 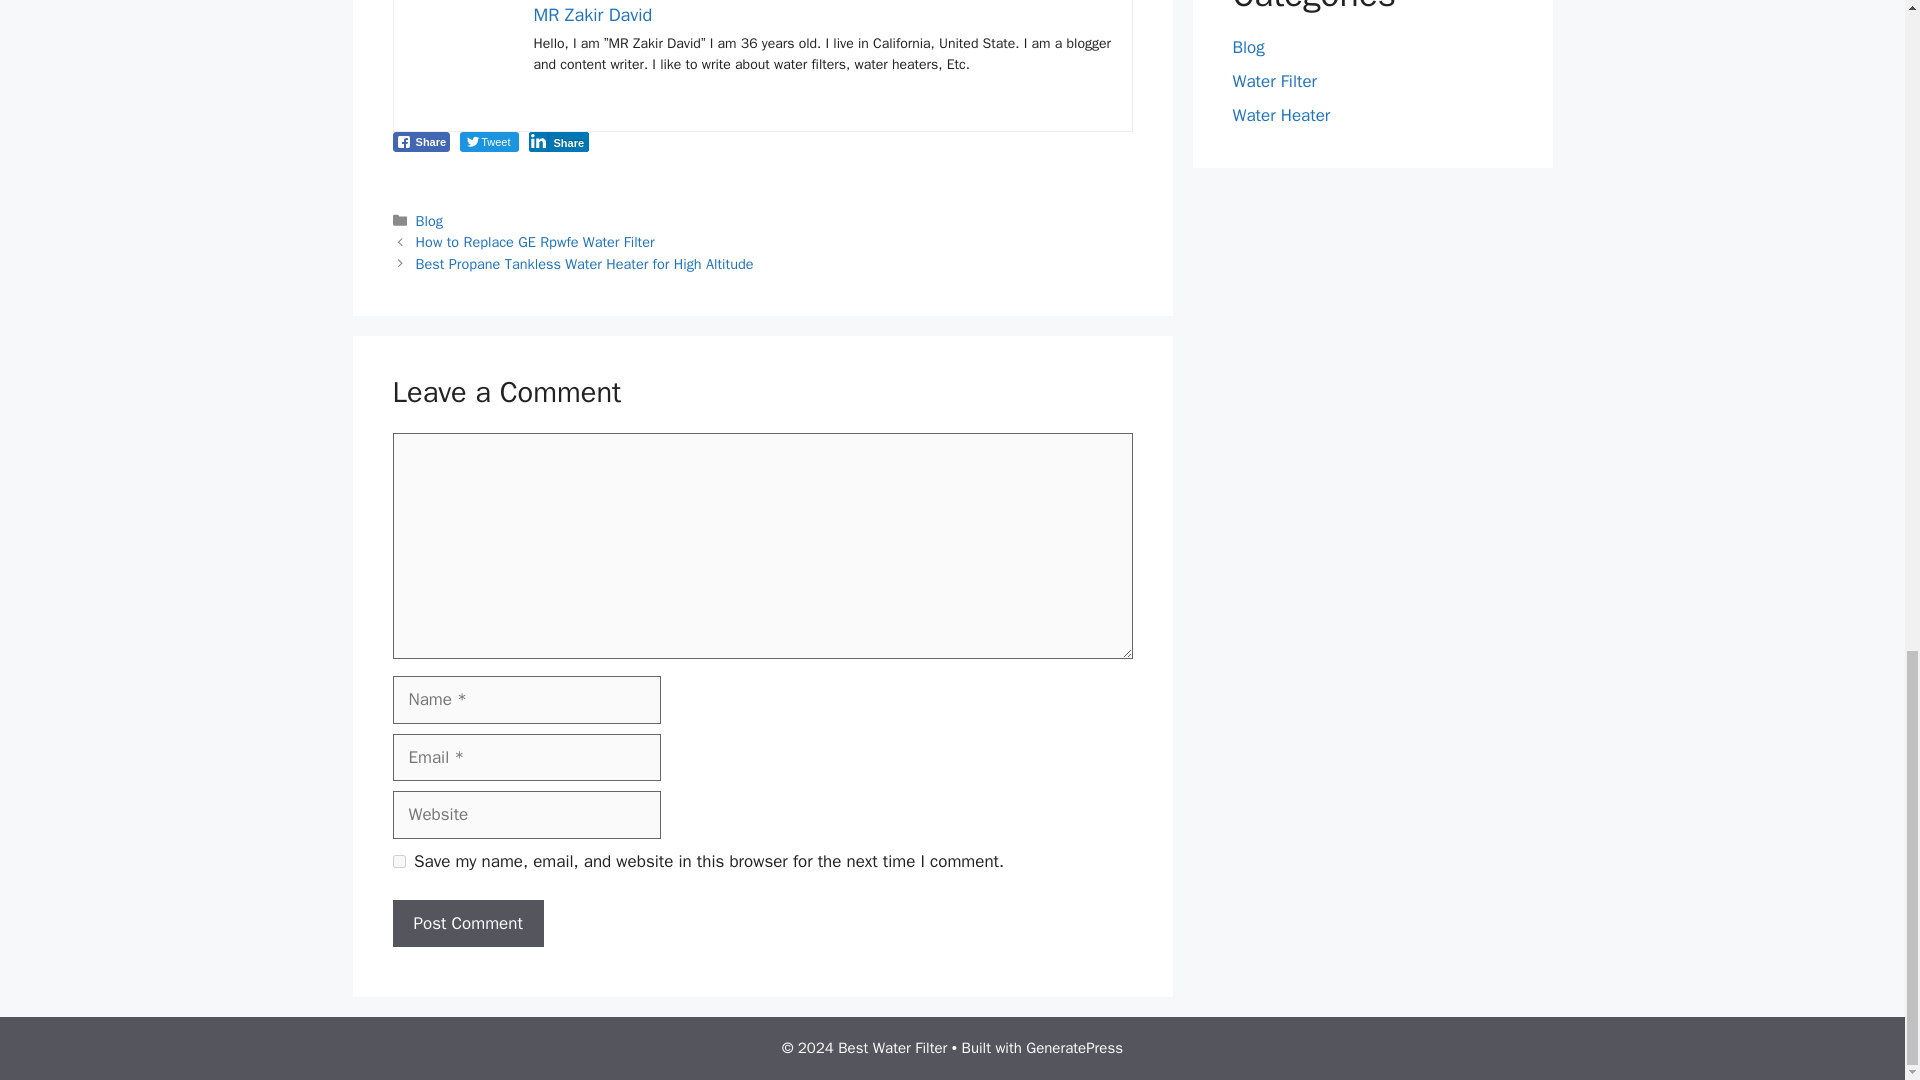 I want to click on Best Propane Tankless Water Heater for High Altitude, so click(x=585, y=264).